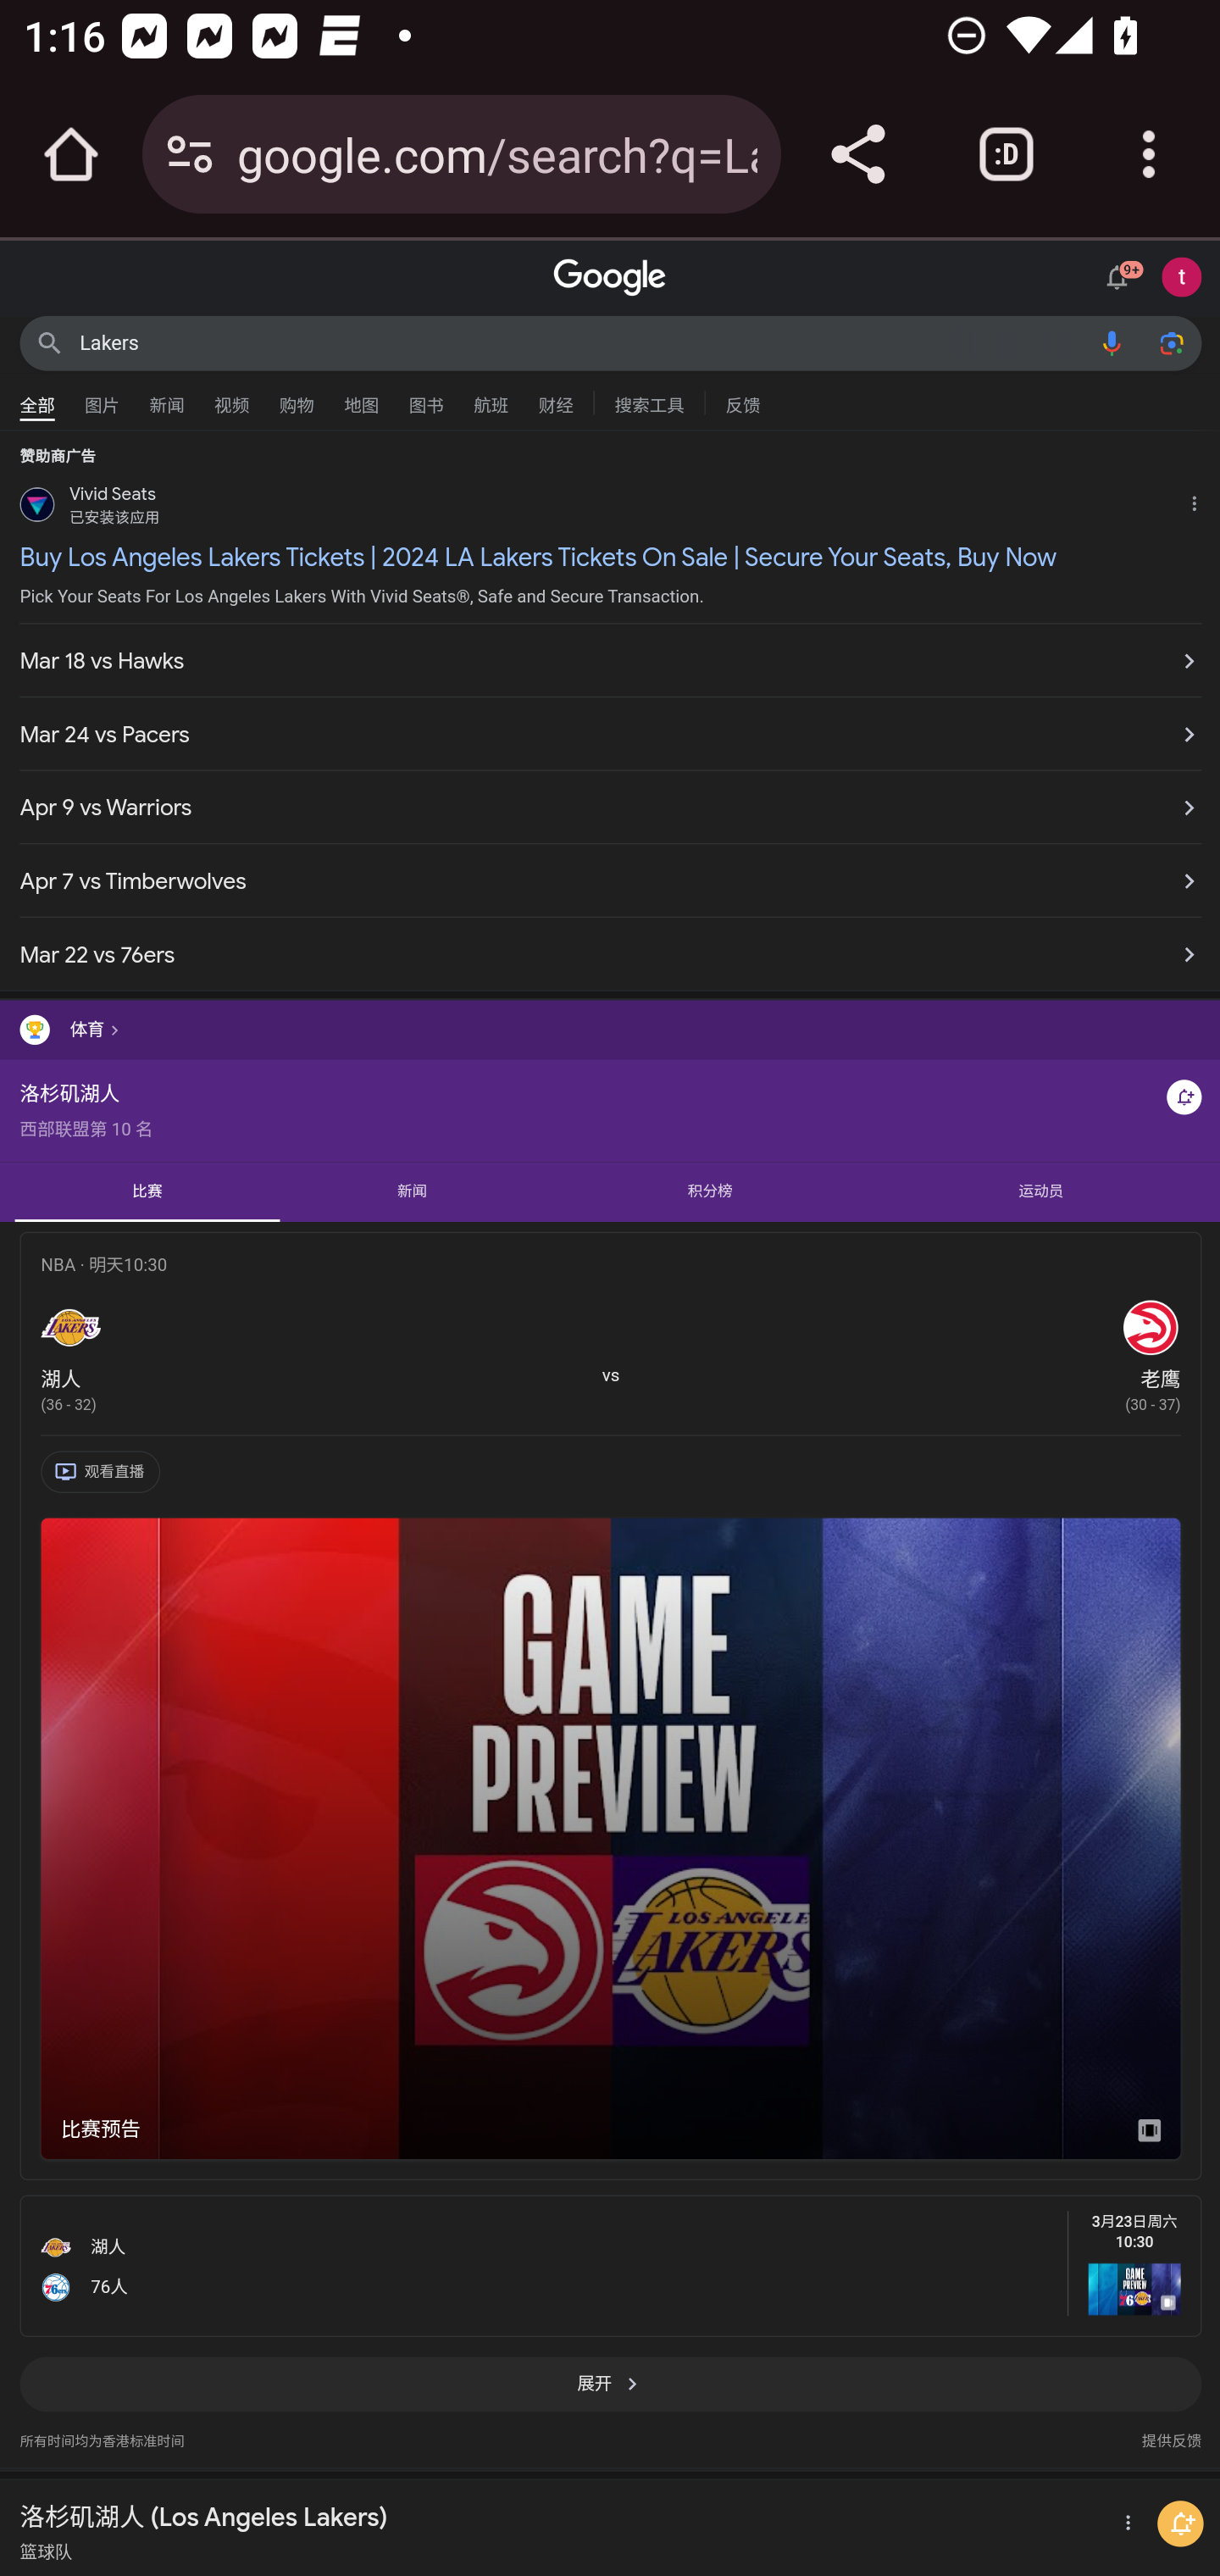  What do you see at coordinates (708, 1191) in the screenshot?
I see `积分榜` at bounding box center [708, 1191].